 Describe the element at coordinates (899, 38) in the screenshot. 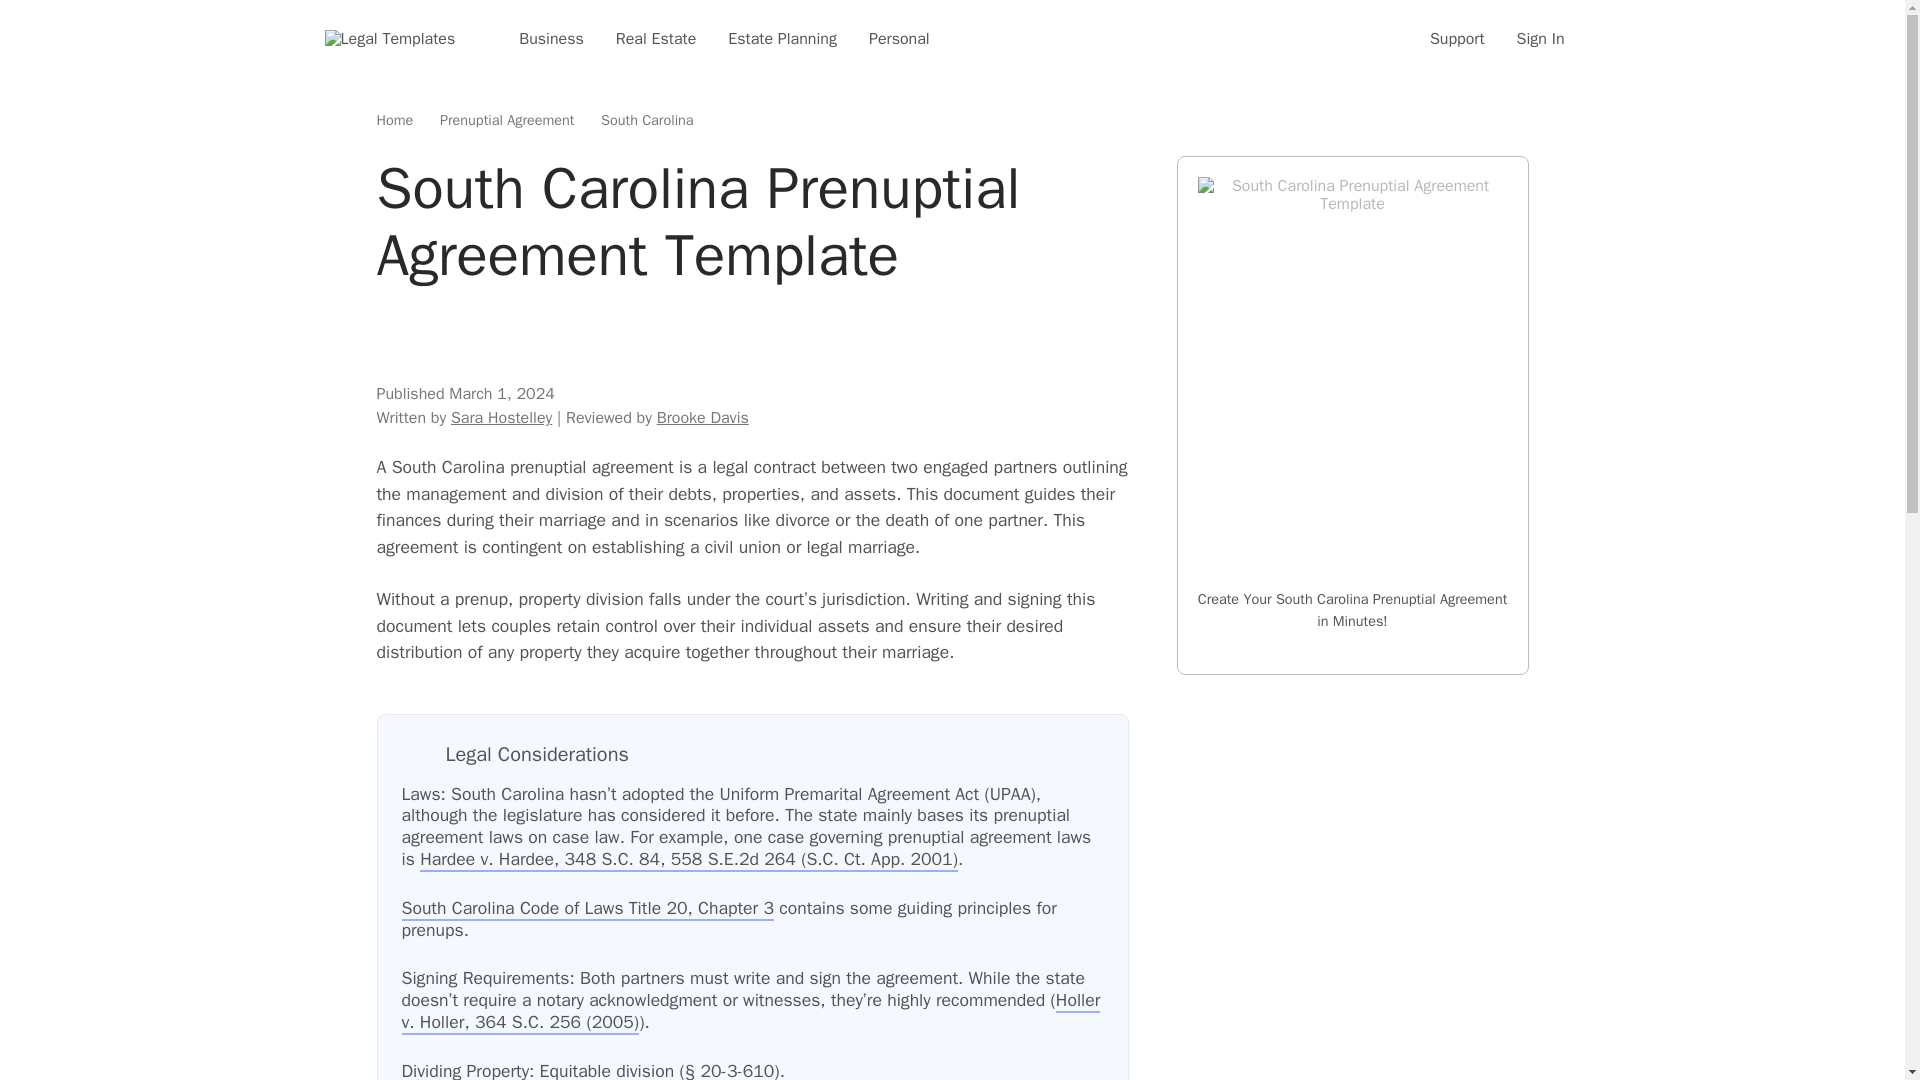

I see `Personal` at that location.